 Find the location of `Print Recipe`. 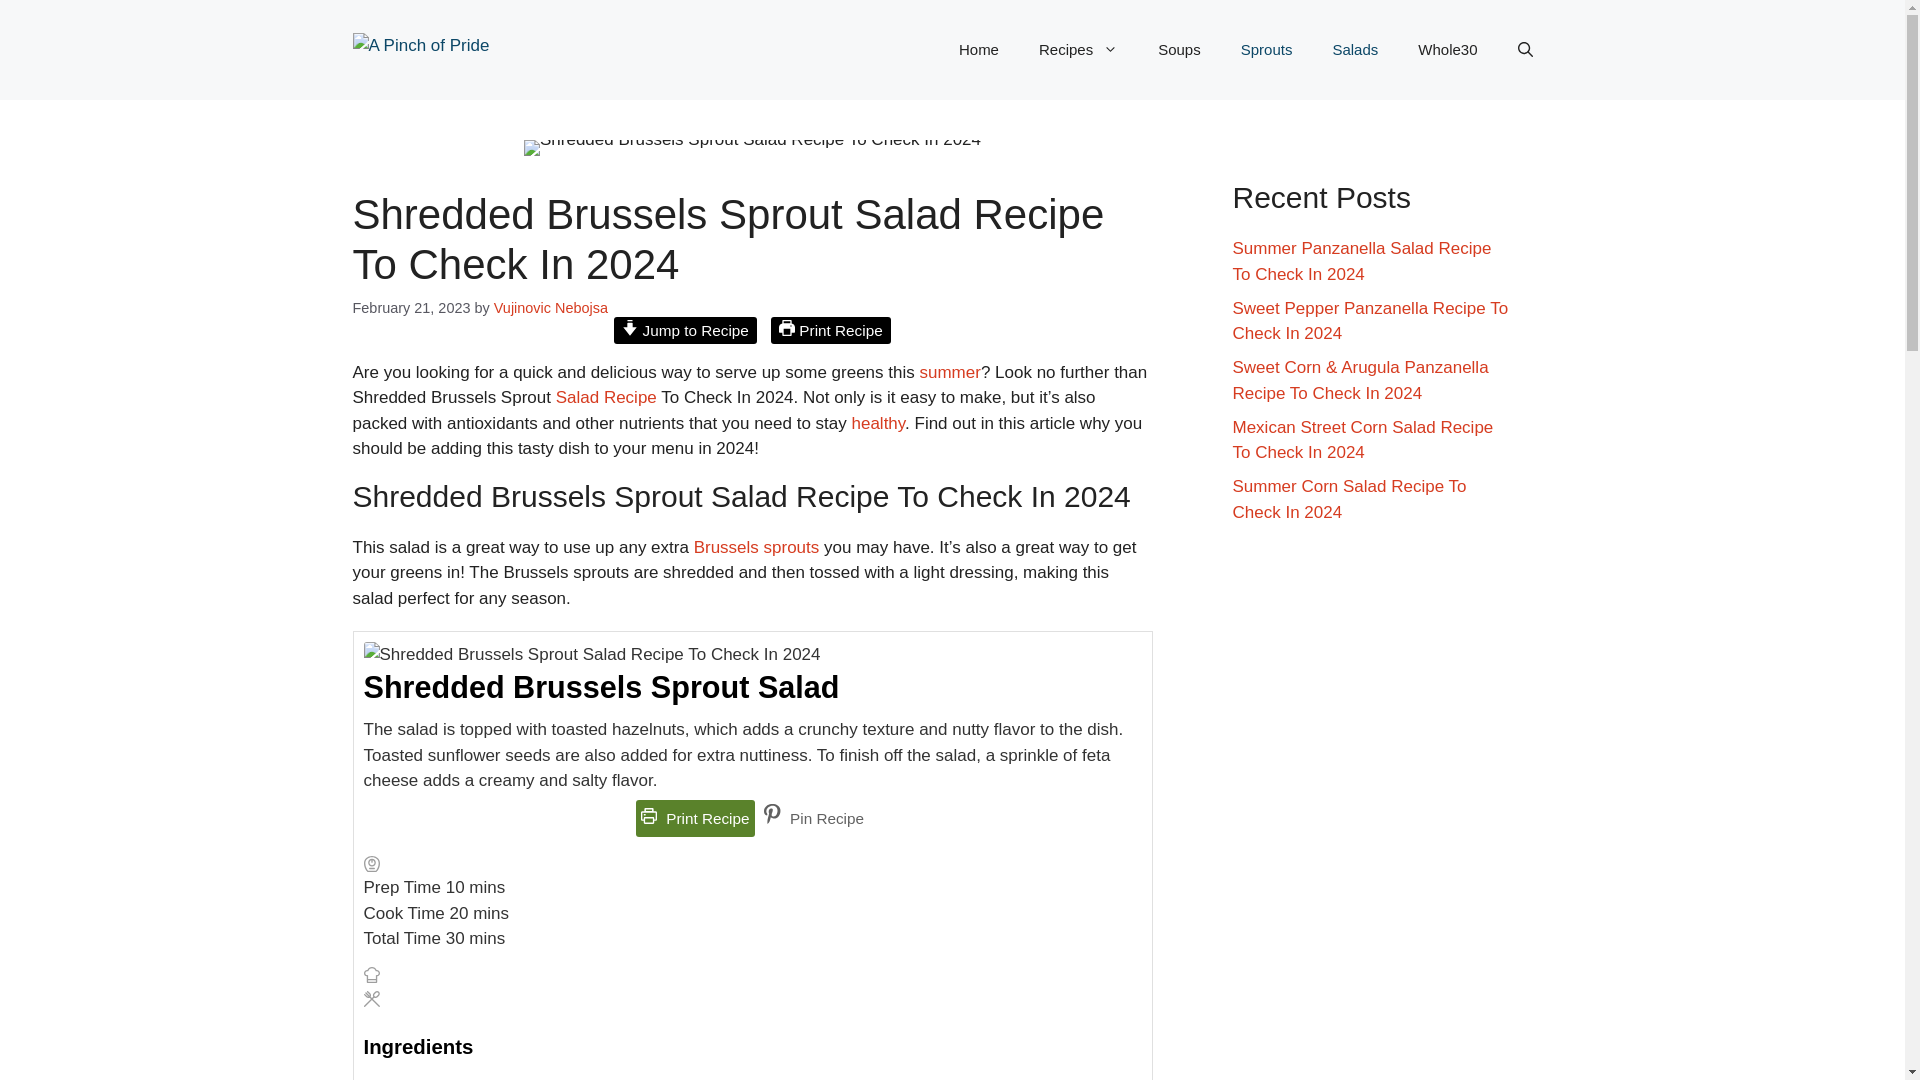

Print Recipe is located at coordinates (830, 330).